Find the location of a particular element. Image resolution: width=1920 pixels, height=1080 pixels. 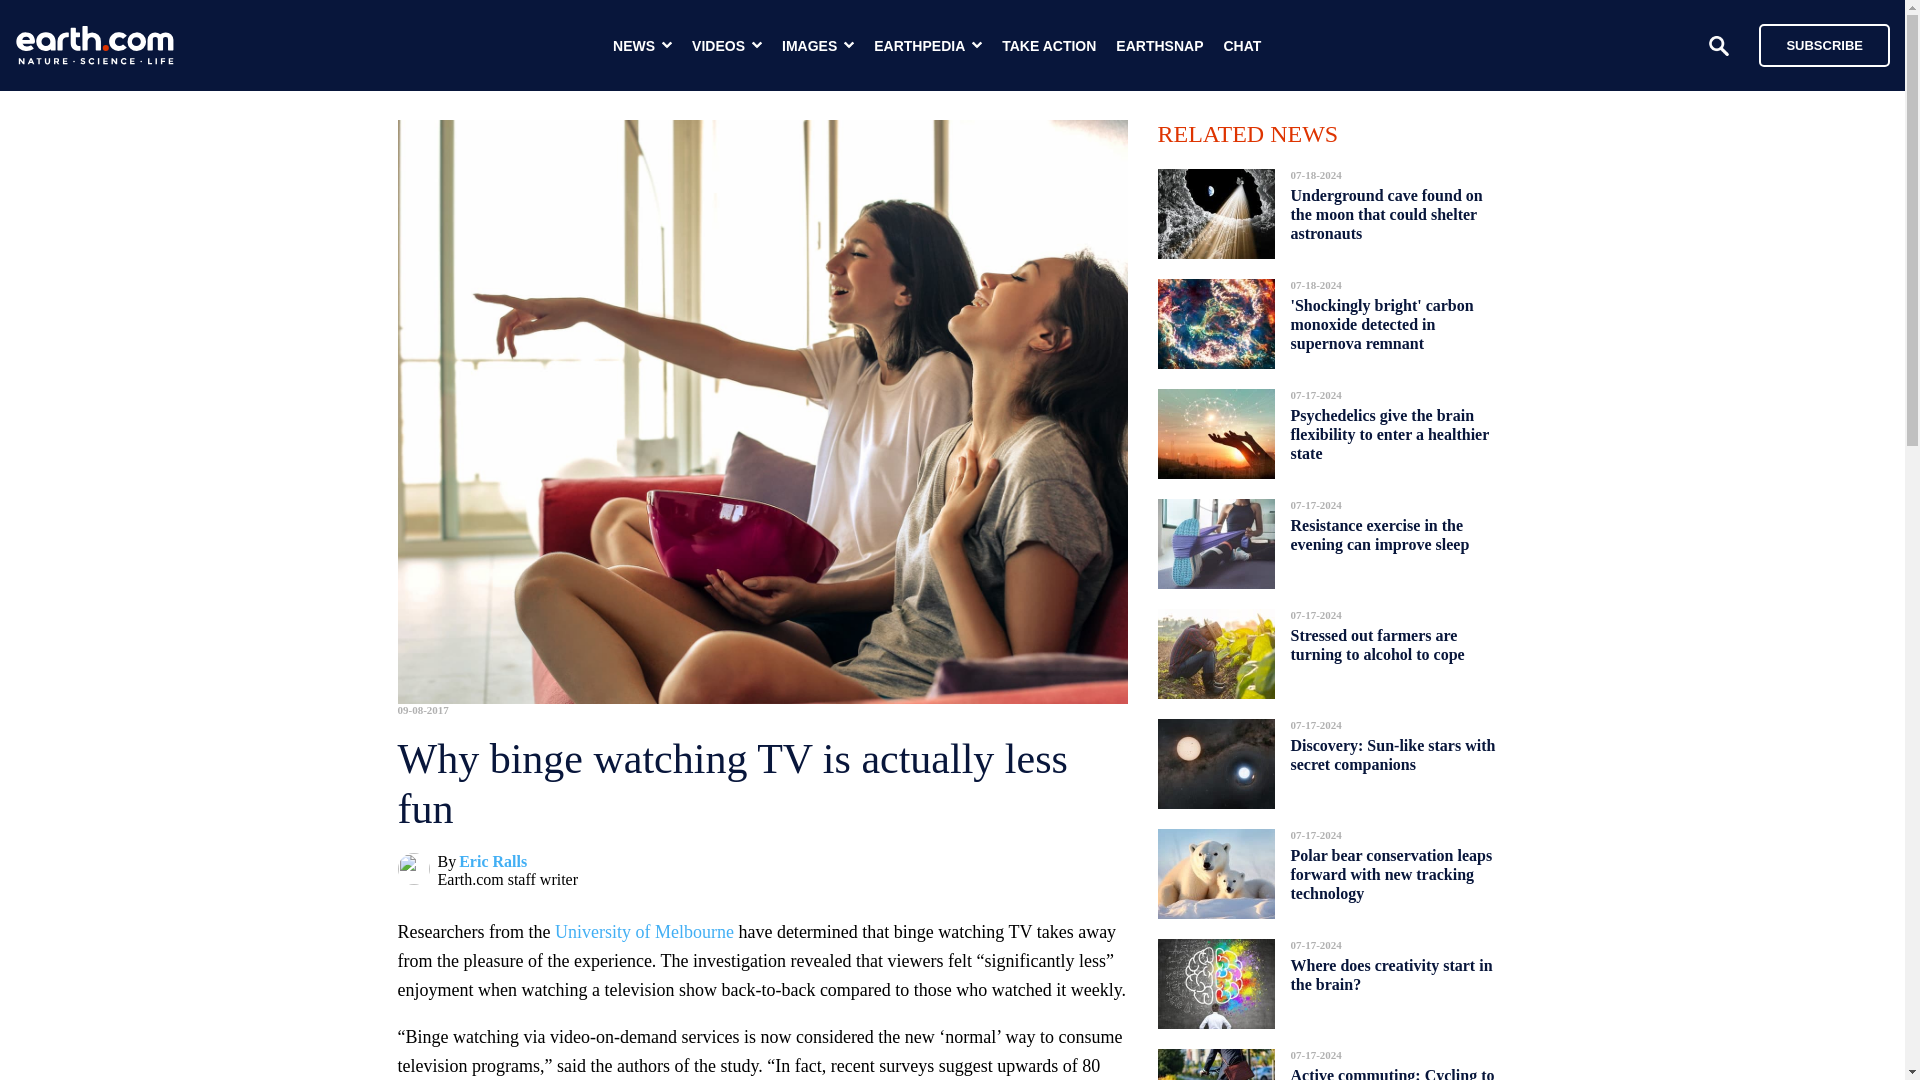

Where does creativity start in the brain? is located at coordinates (1390, 975).